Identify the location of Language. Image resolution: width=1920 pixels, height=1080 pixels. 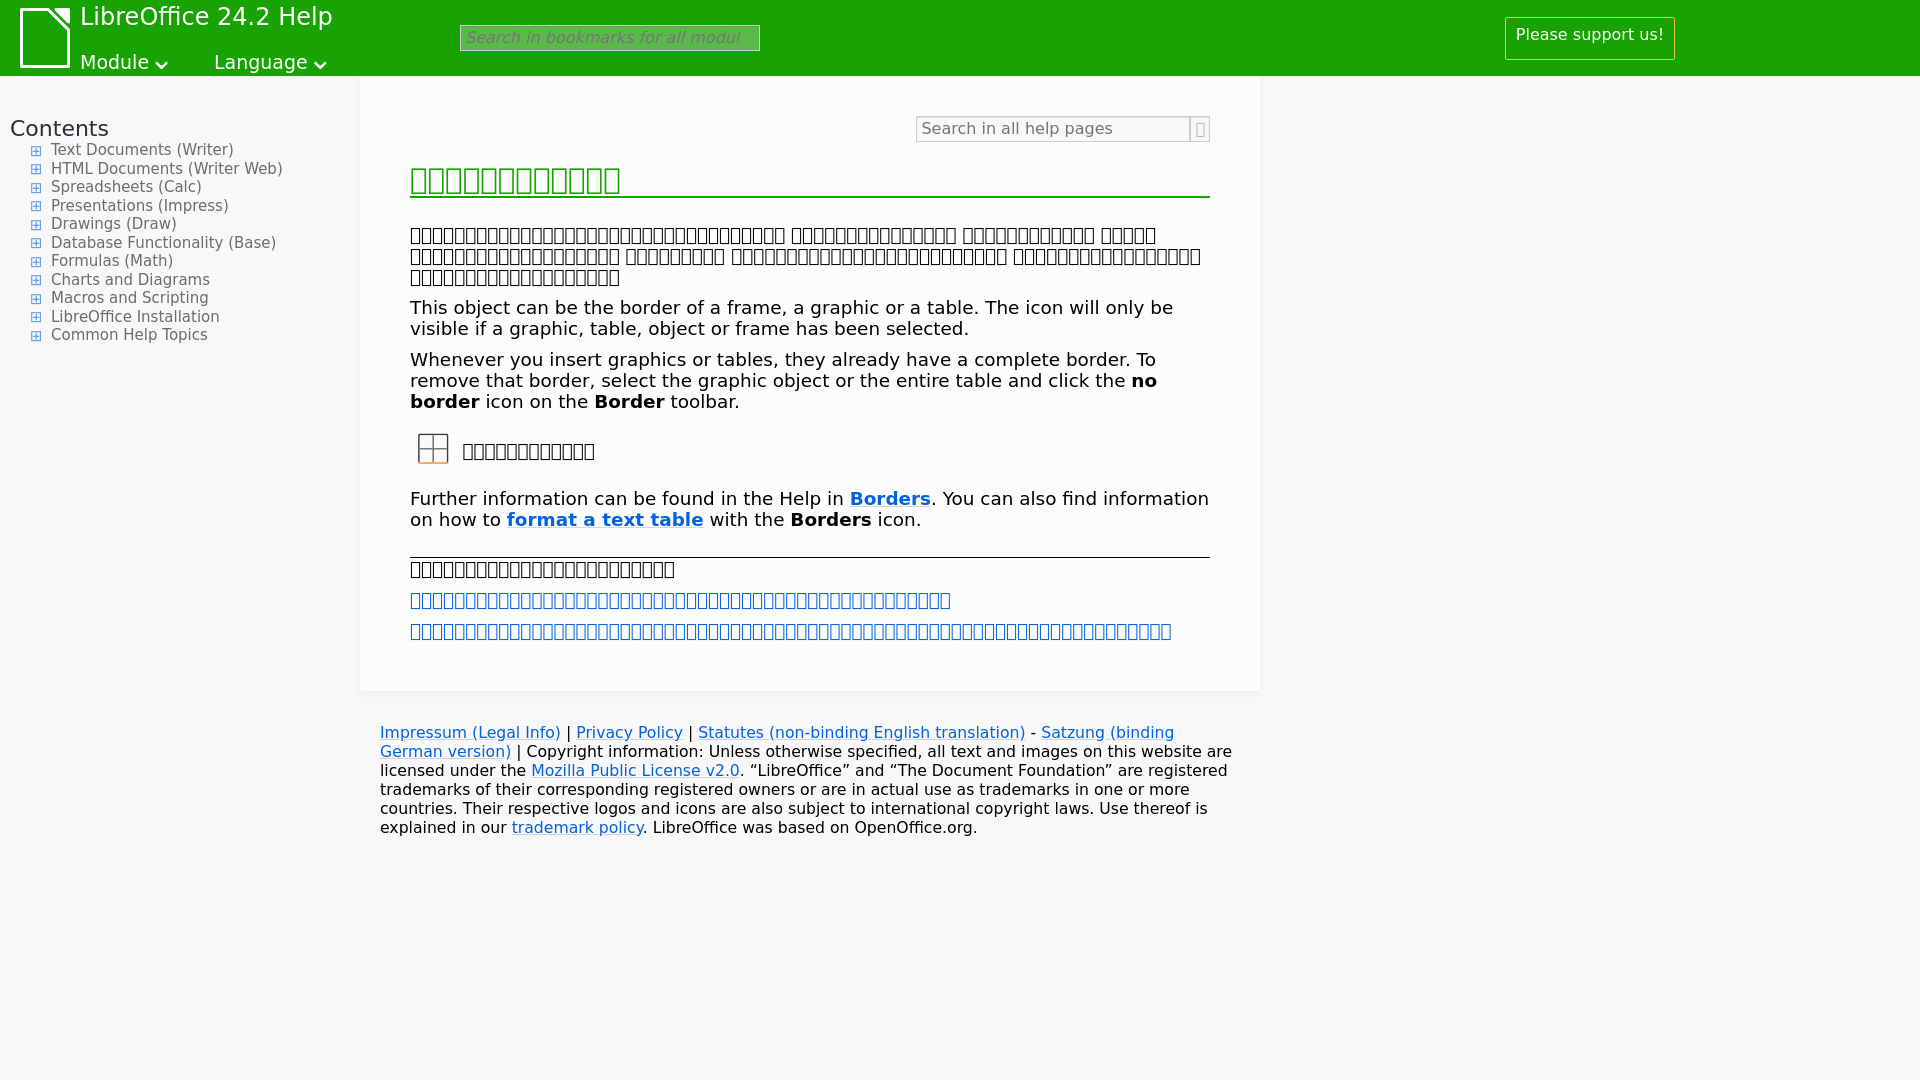
(272, 58).